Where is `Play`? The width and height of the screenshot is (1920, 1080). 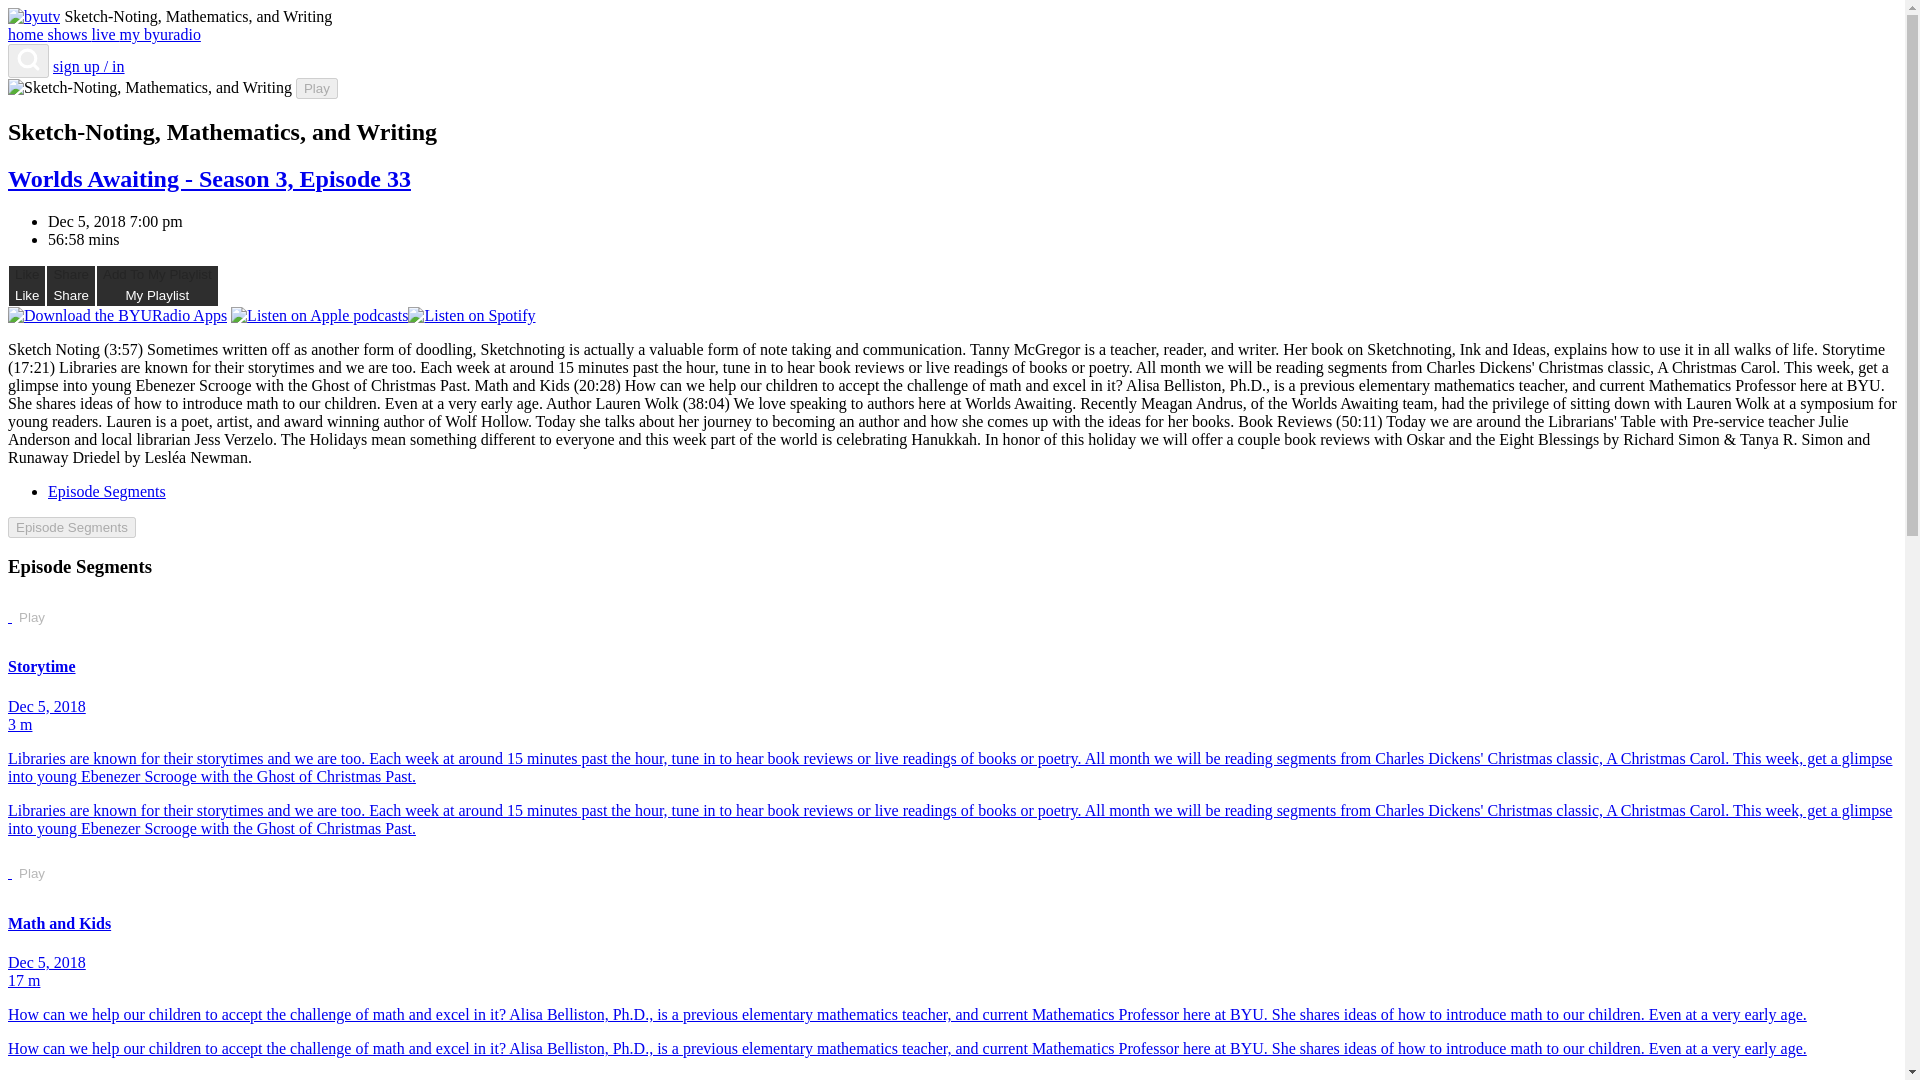 Play is located at coordinates (31, 874).